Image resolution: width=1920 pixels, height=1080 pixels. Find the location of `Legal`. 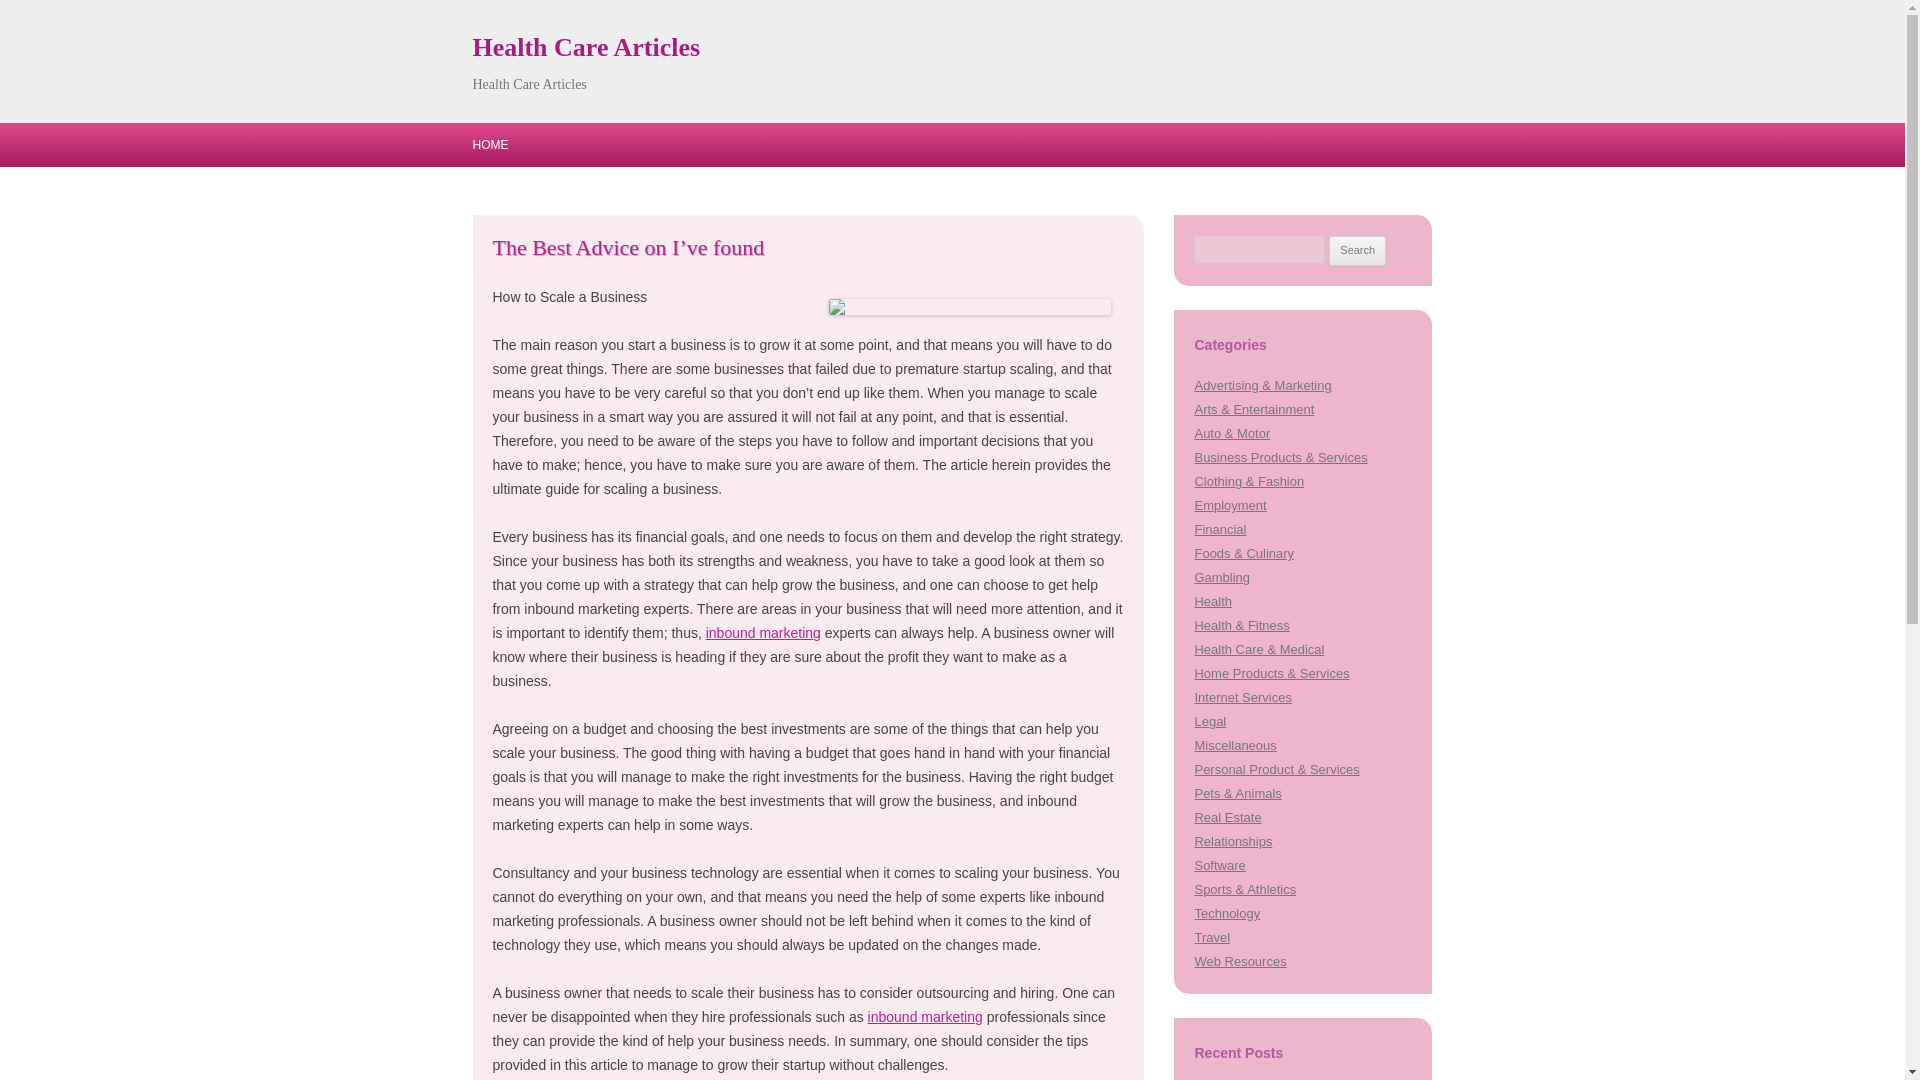

Legal is located at coordinates (1210, 721).